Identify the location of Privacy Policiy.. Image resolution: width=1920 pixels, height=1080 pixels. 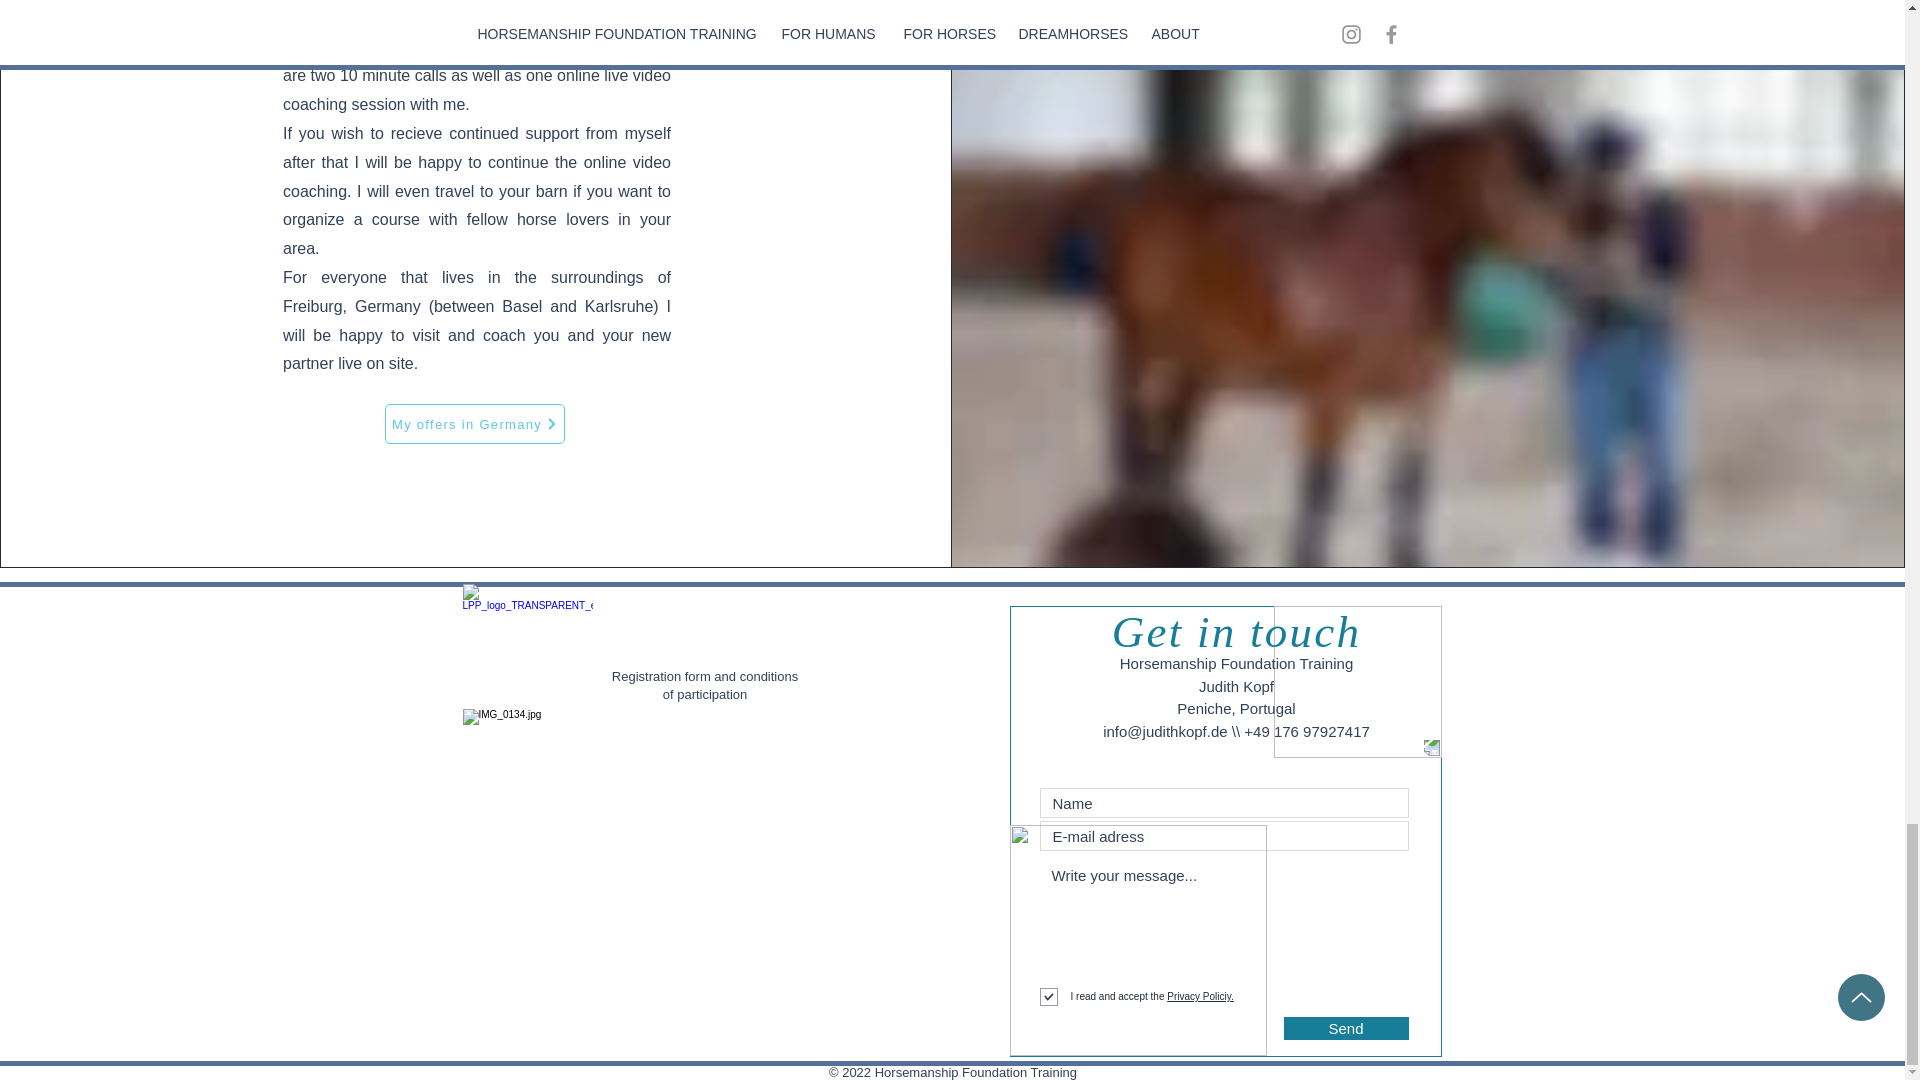
(1198, 996).